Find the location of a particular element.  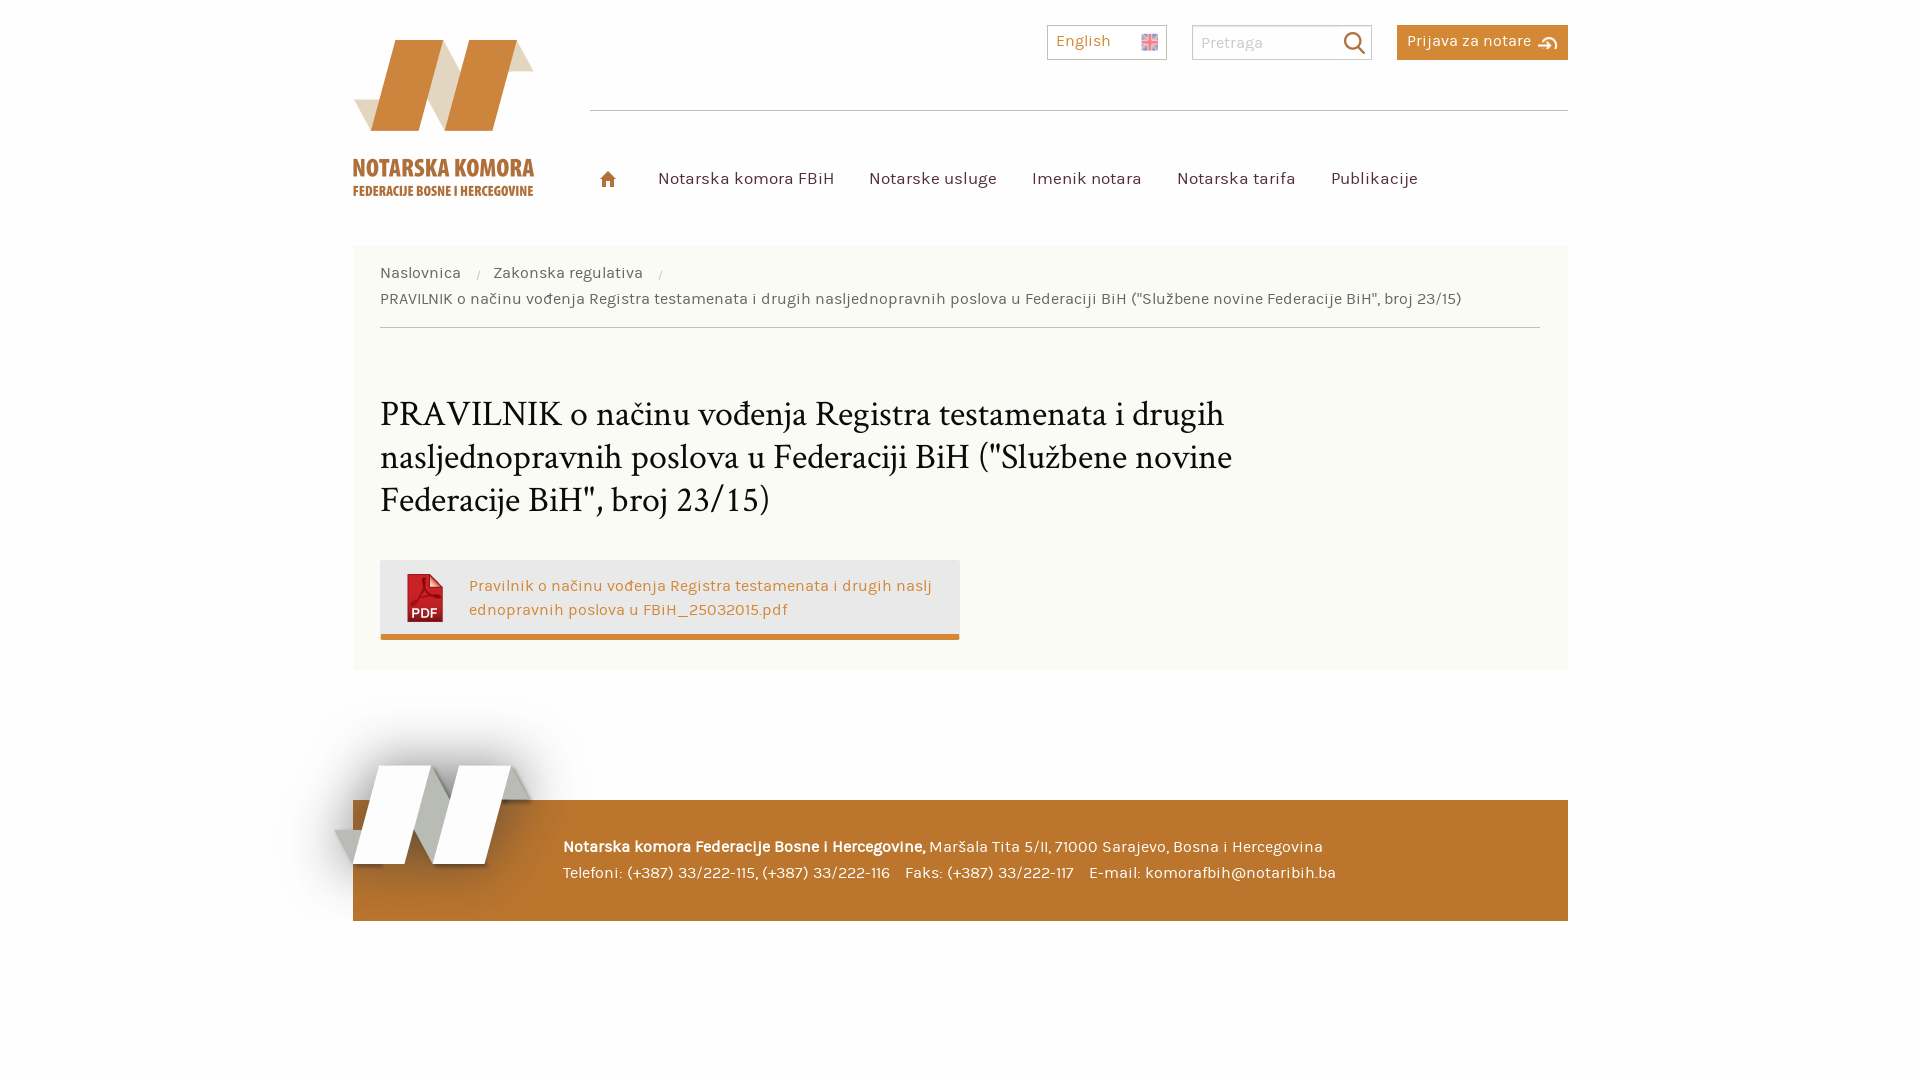

Prijava za notare is located at coordinates (1482, 37).